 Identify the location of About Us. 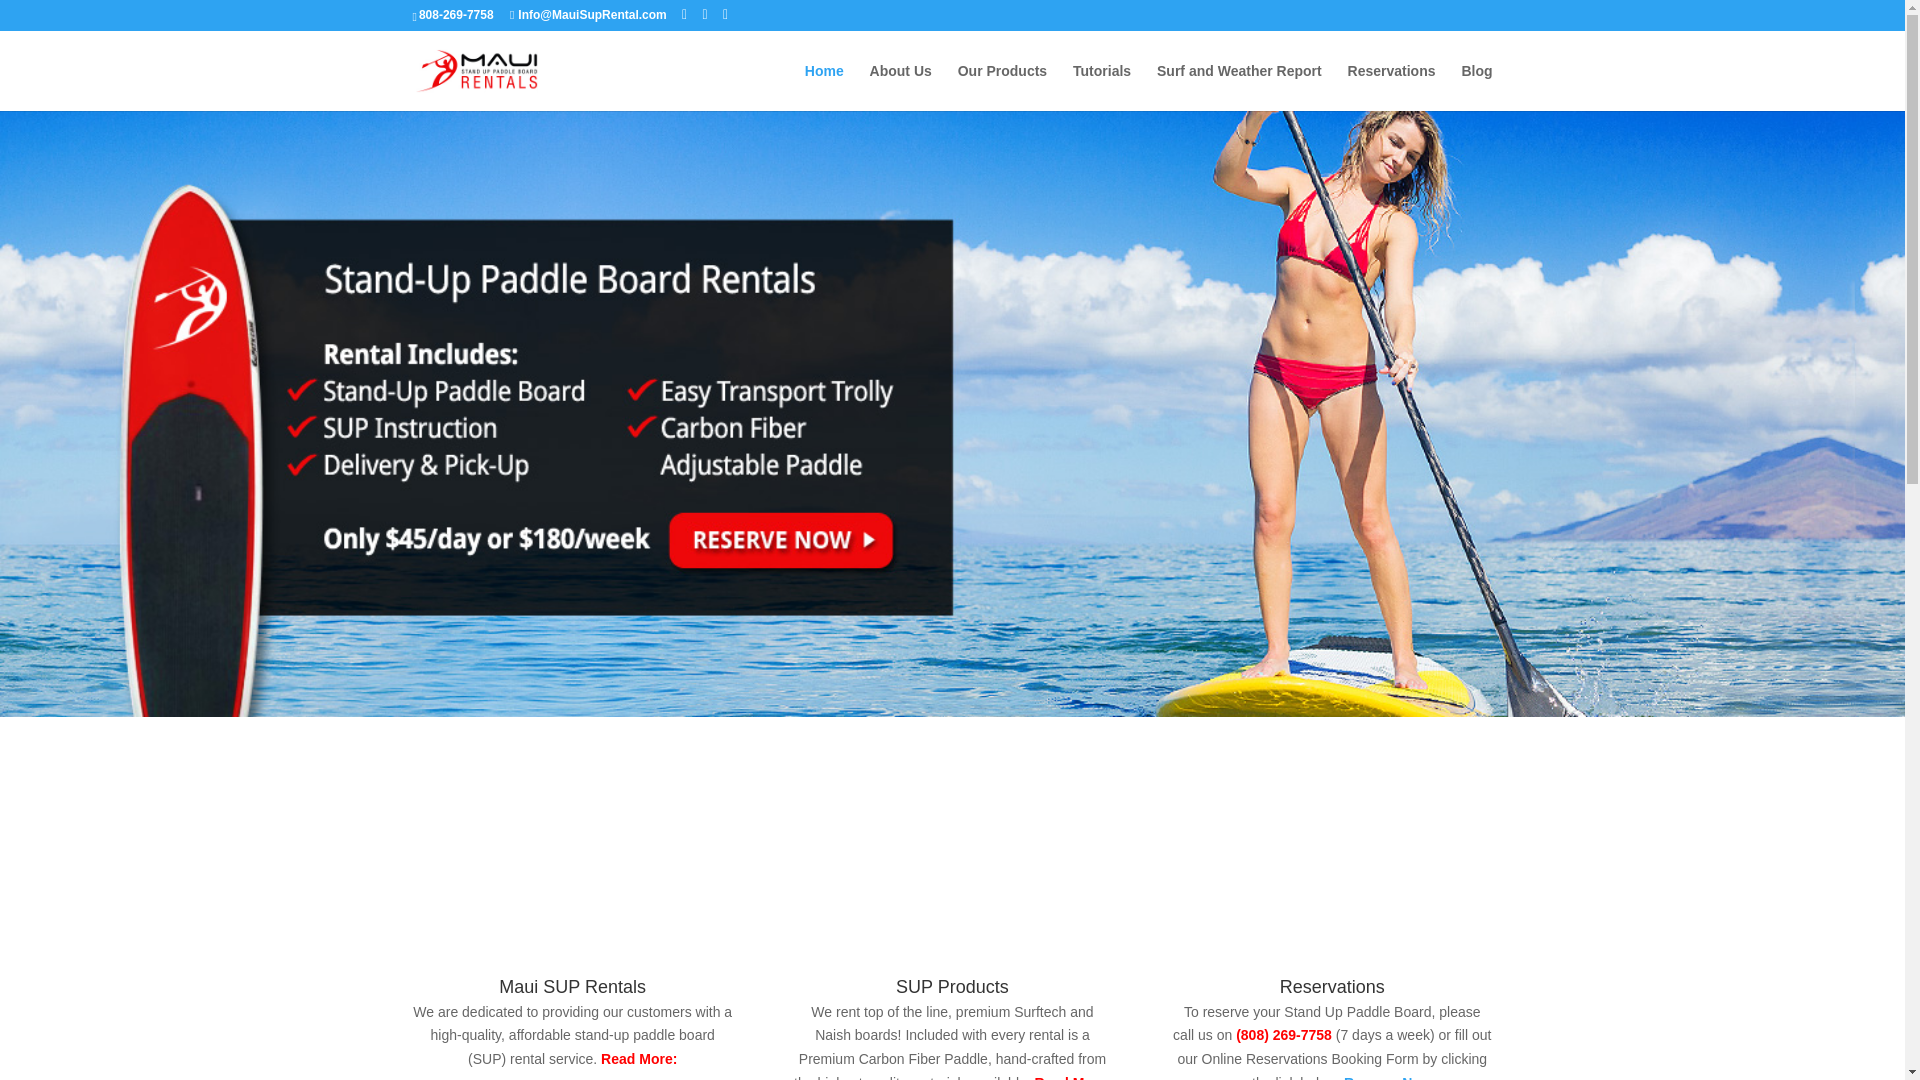
(900, 87).